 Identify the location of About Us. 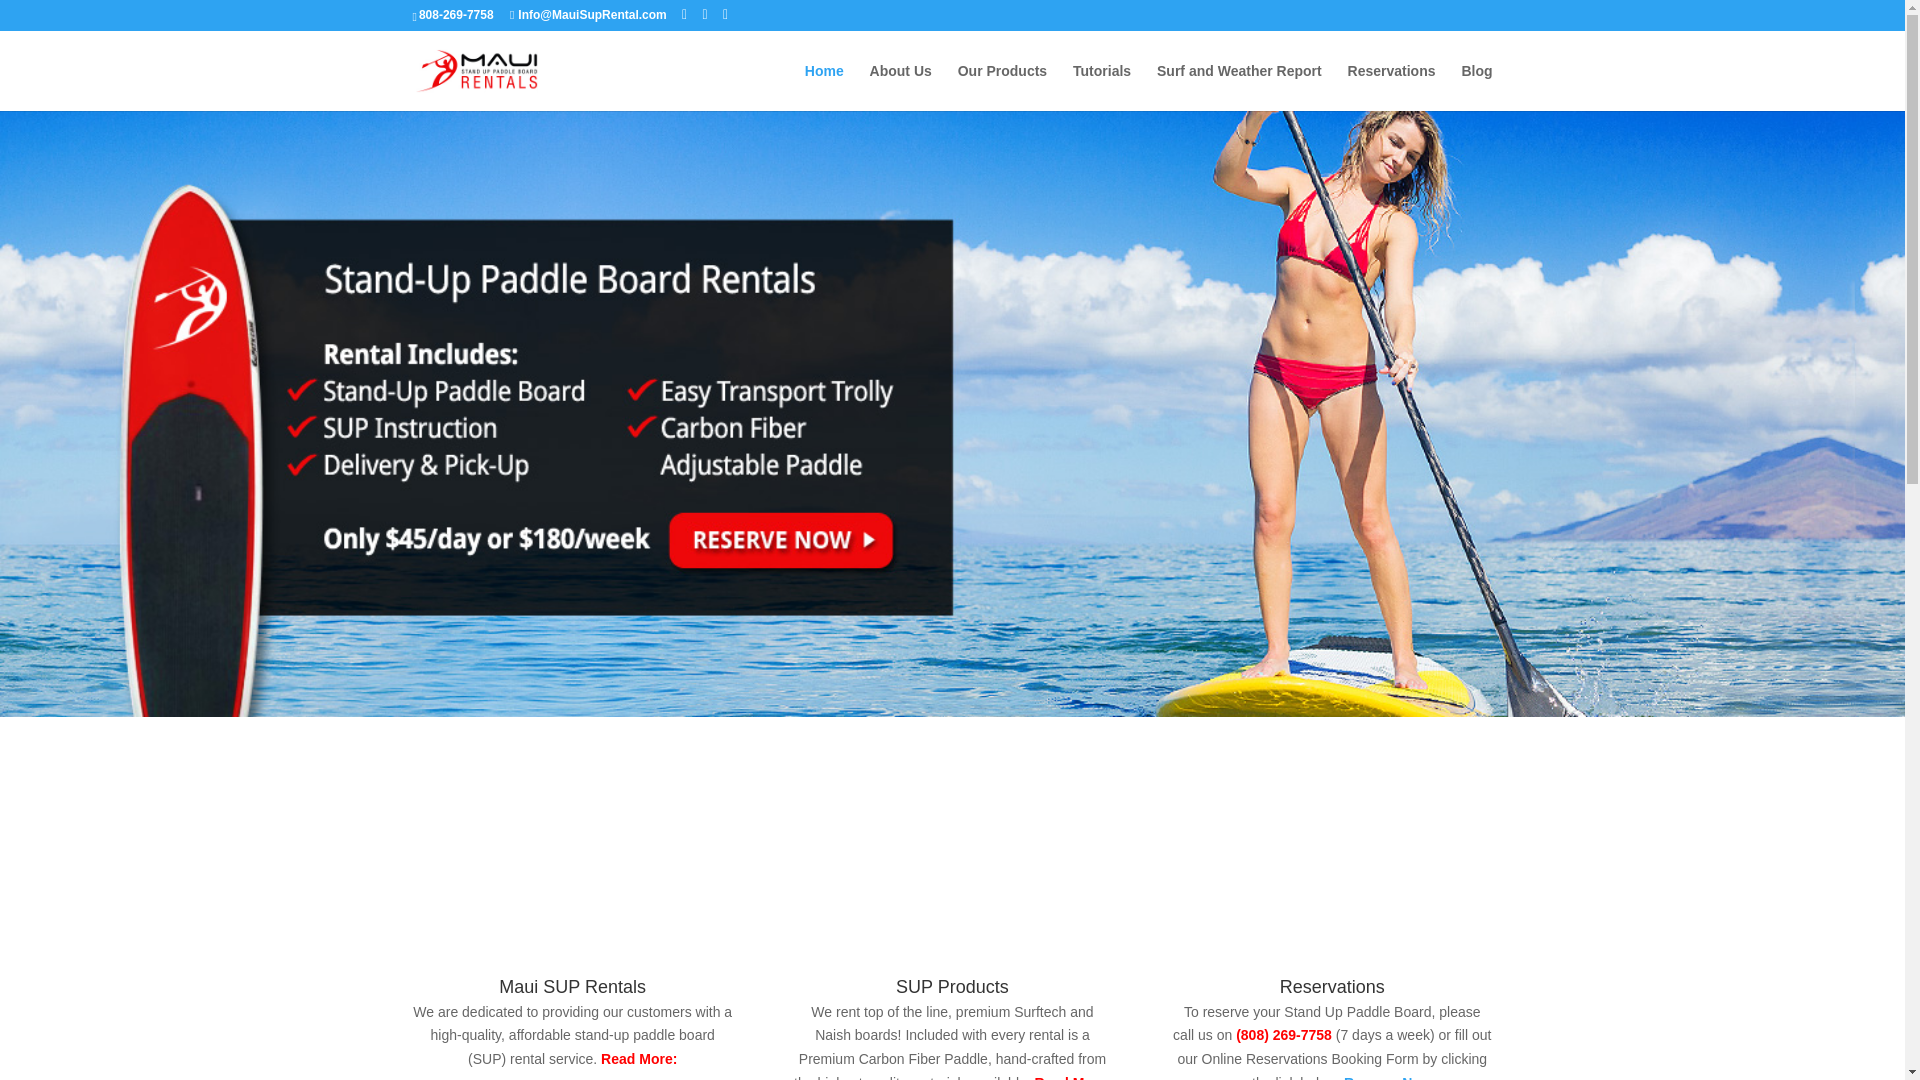
(900, 87).